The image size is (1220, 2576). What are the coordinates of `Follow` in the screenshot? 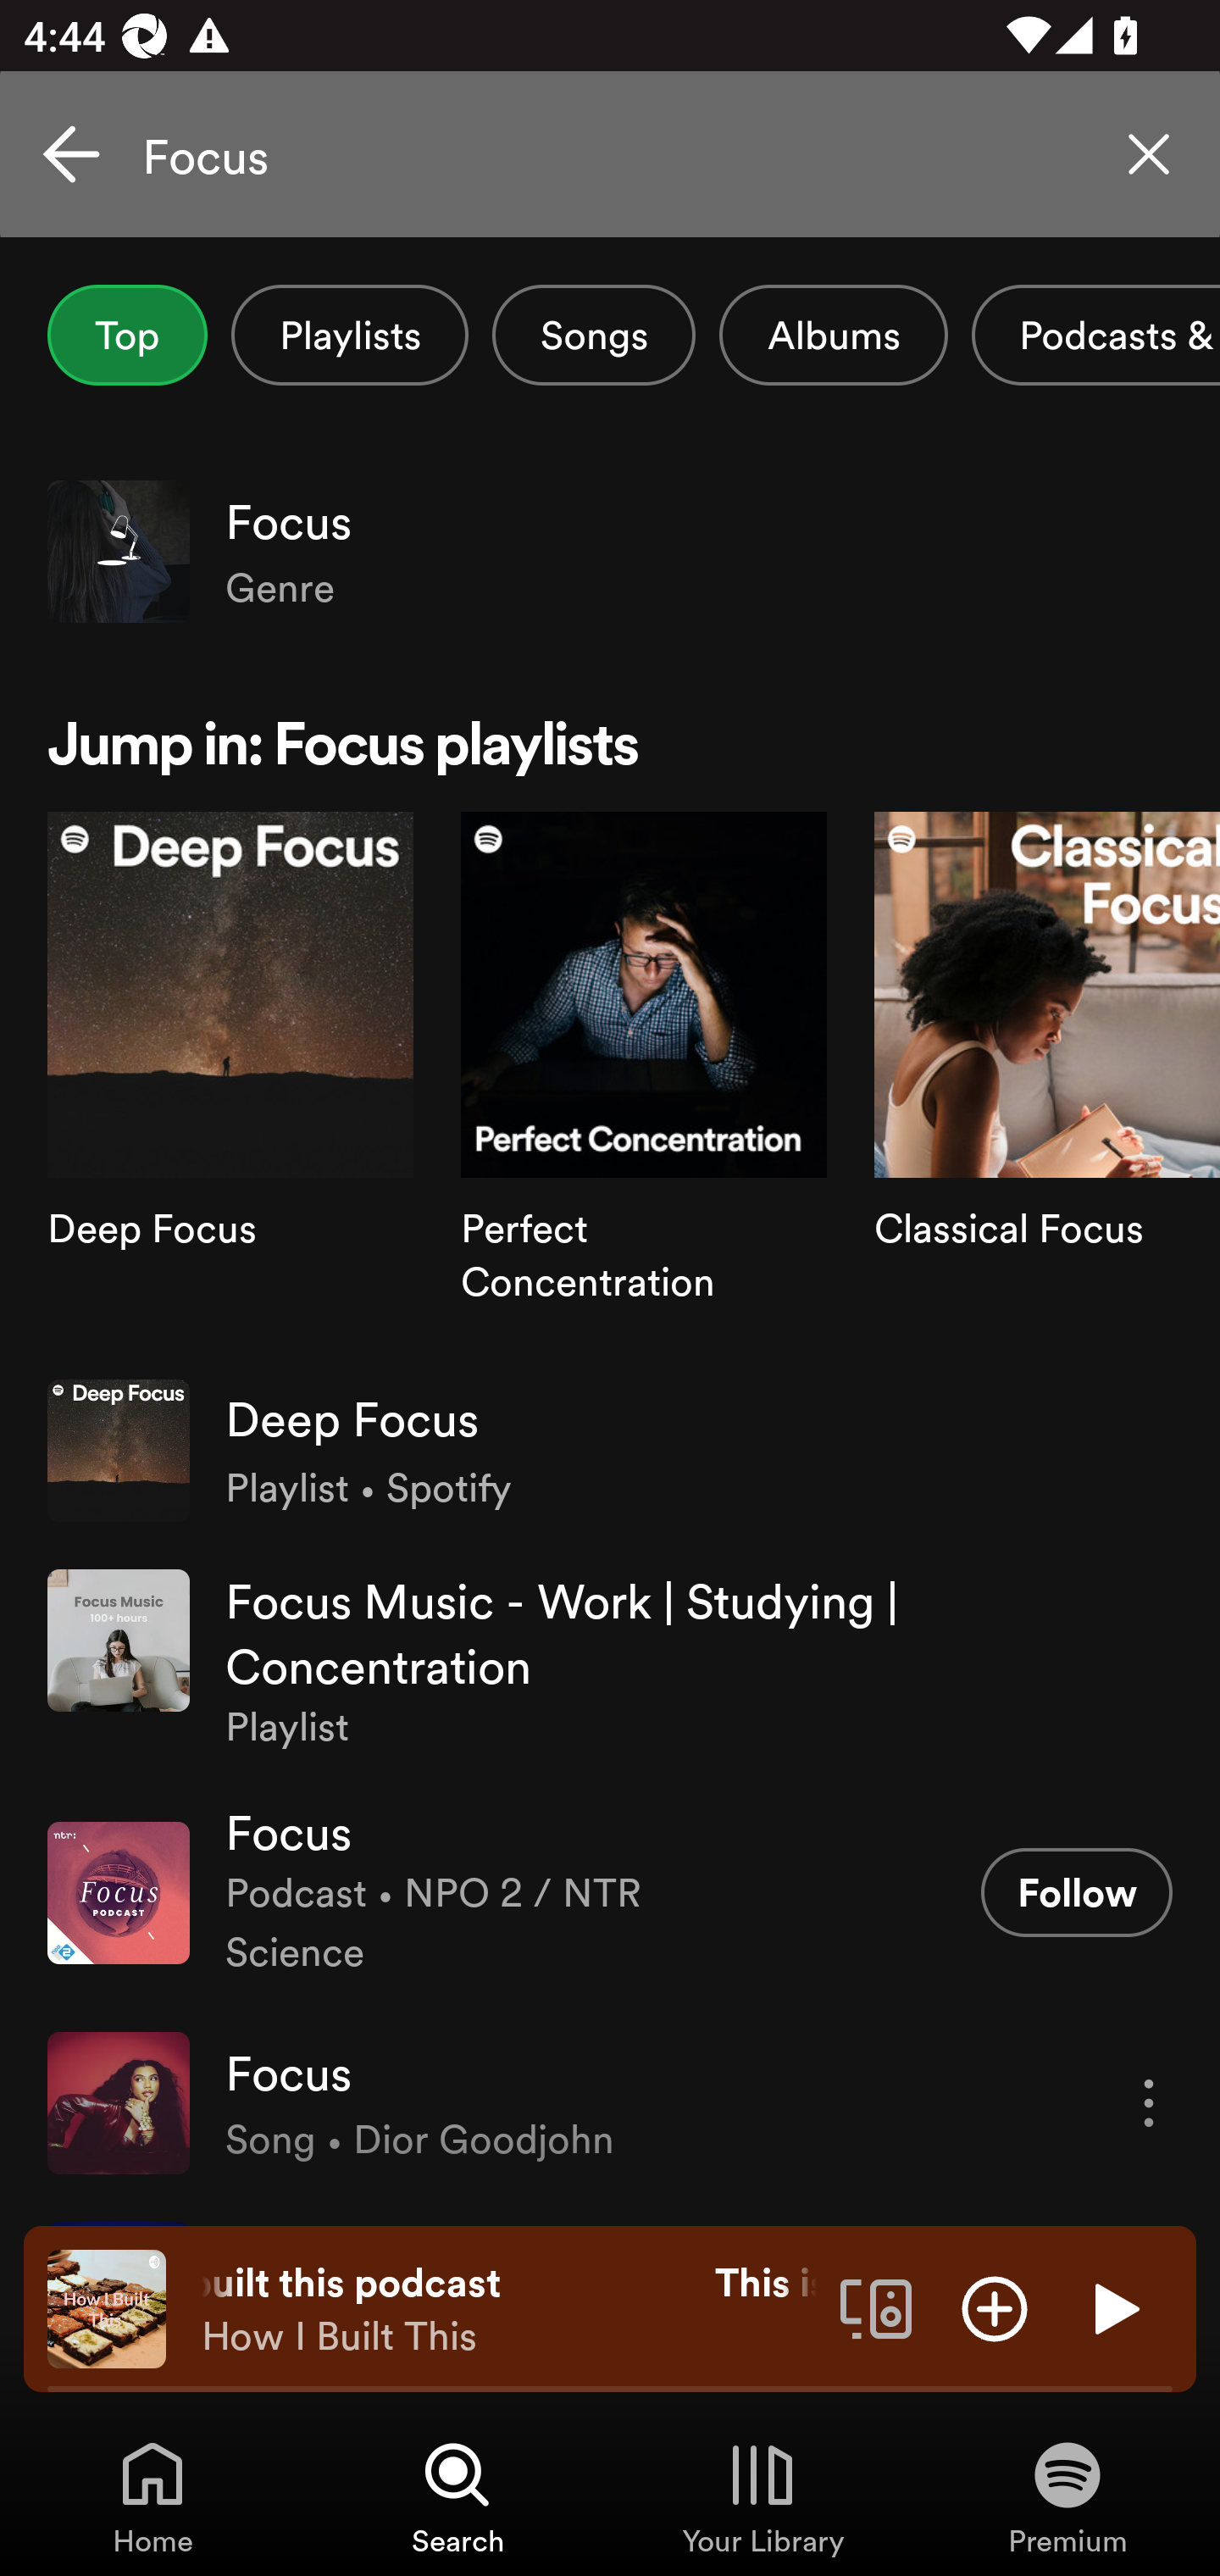 It's located at (1076, 1891).